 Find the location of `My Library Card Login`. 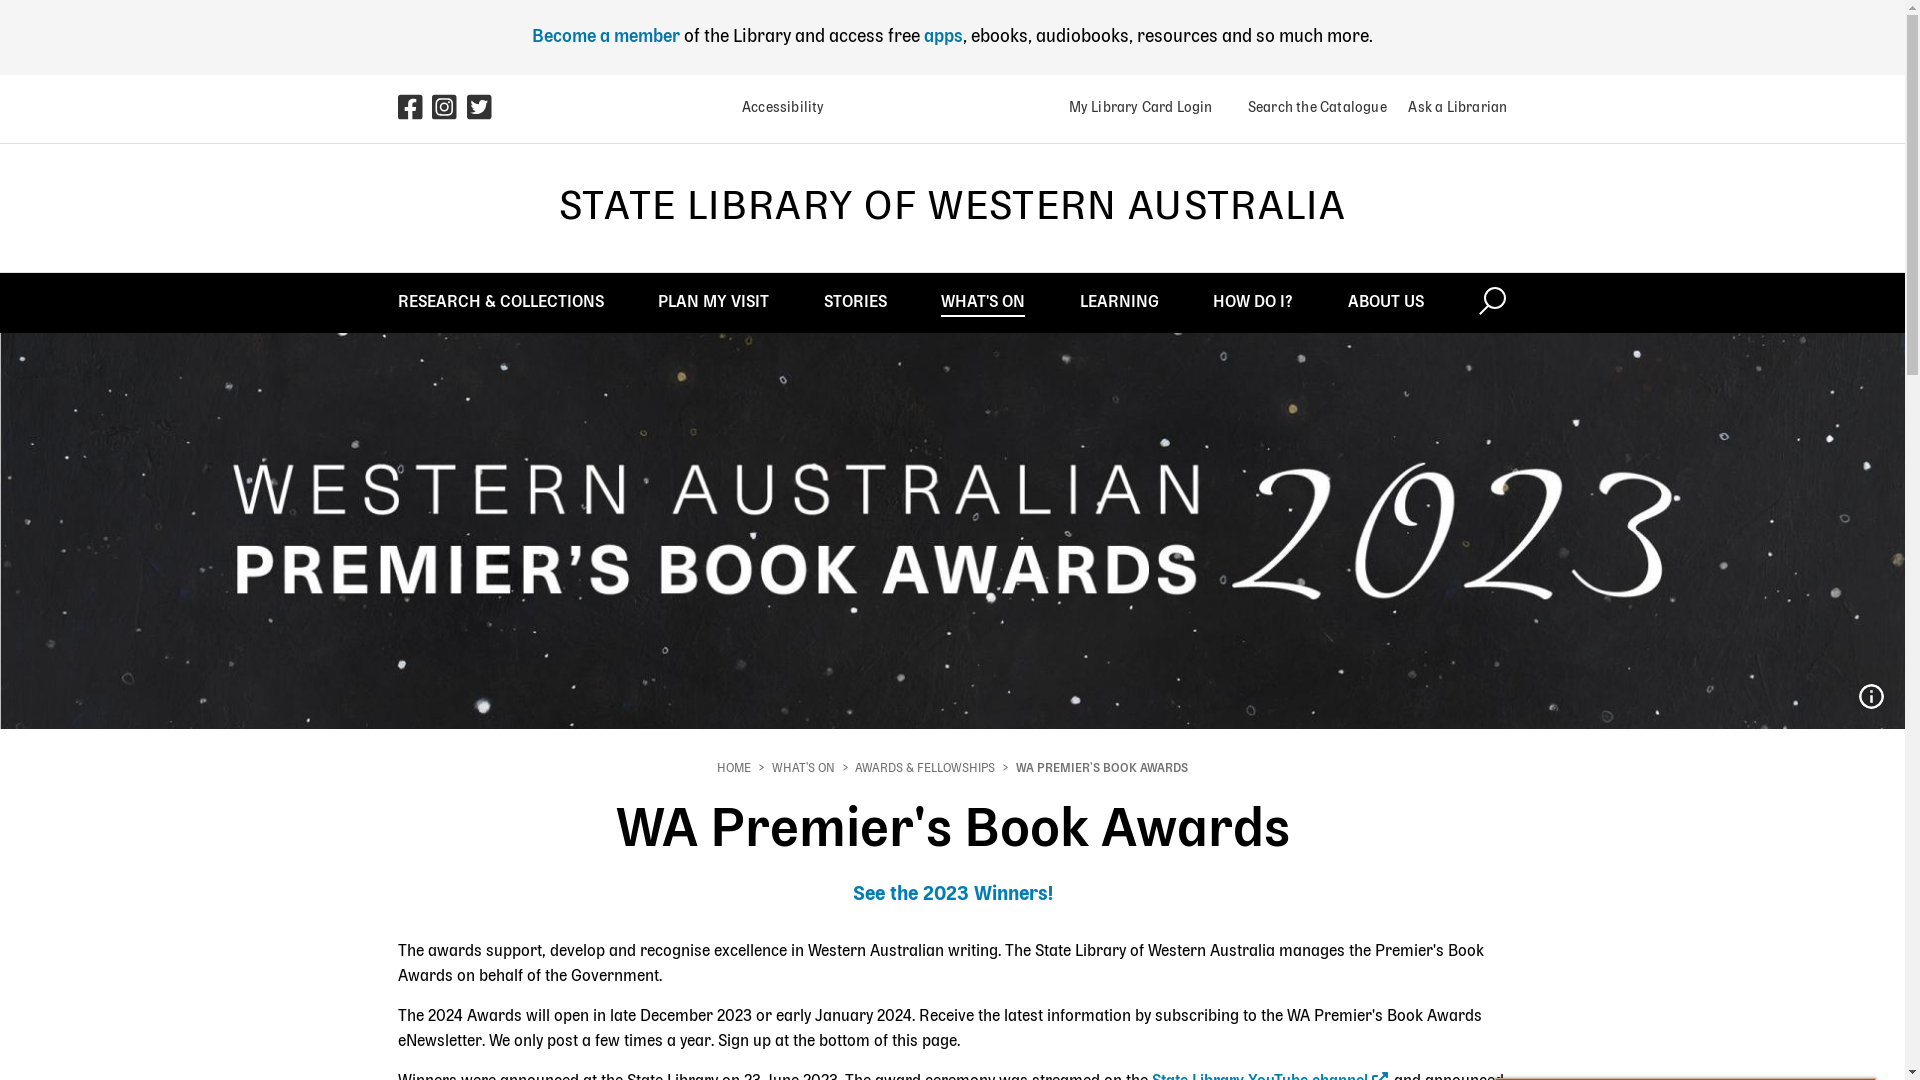

My Library Card Login is located at coordinates (1140, 108).